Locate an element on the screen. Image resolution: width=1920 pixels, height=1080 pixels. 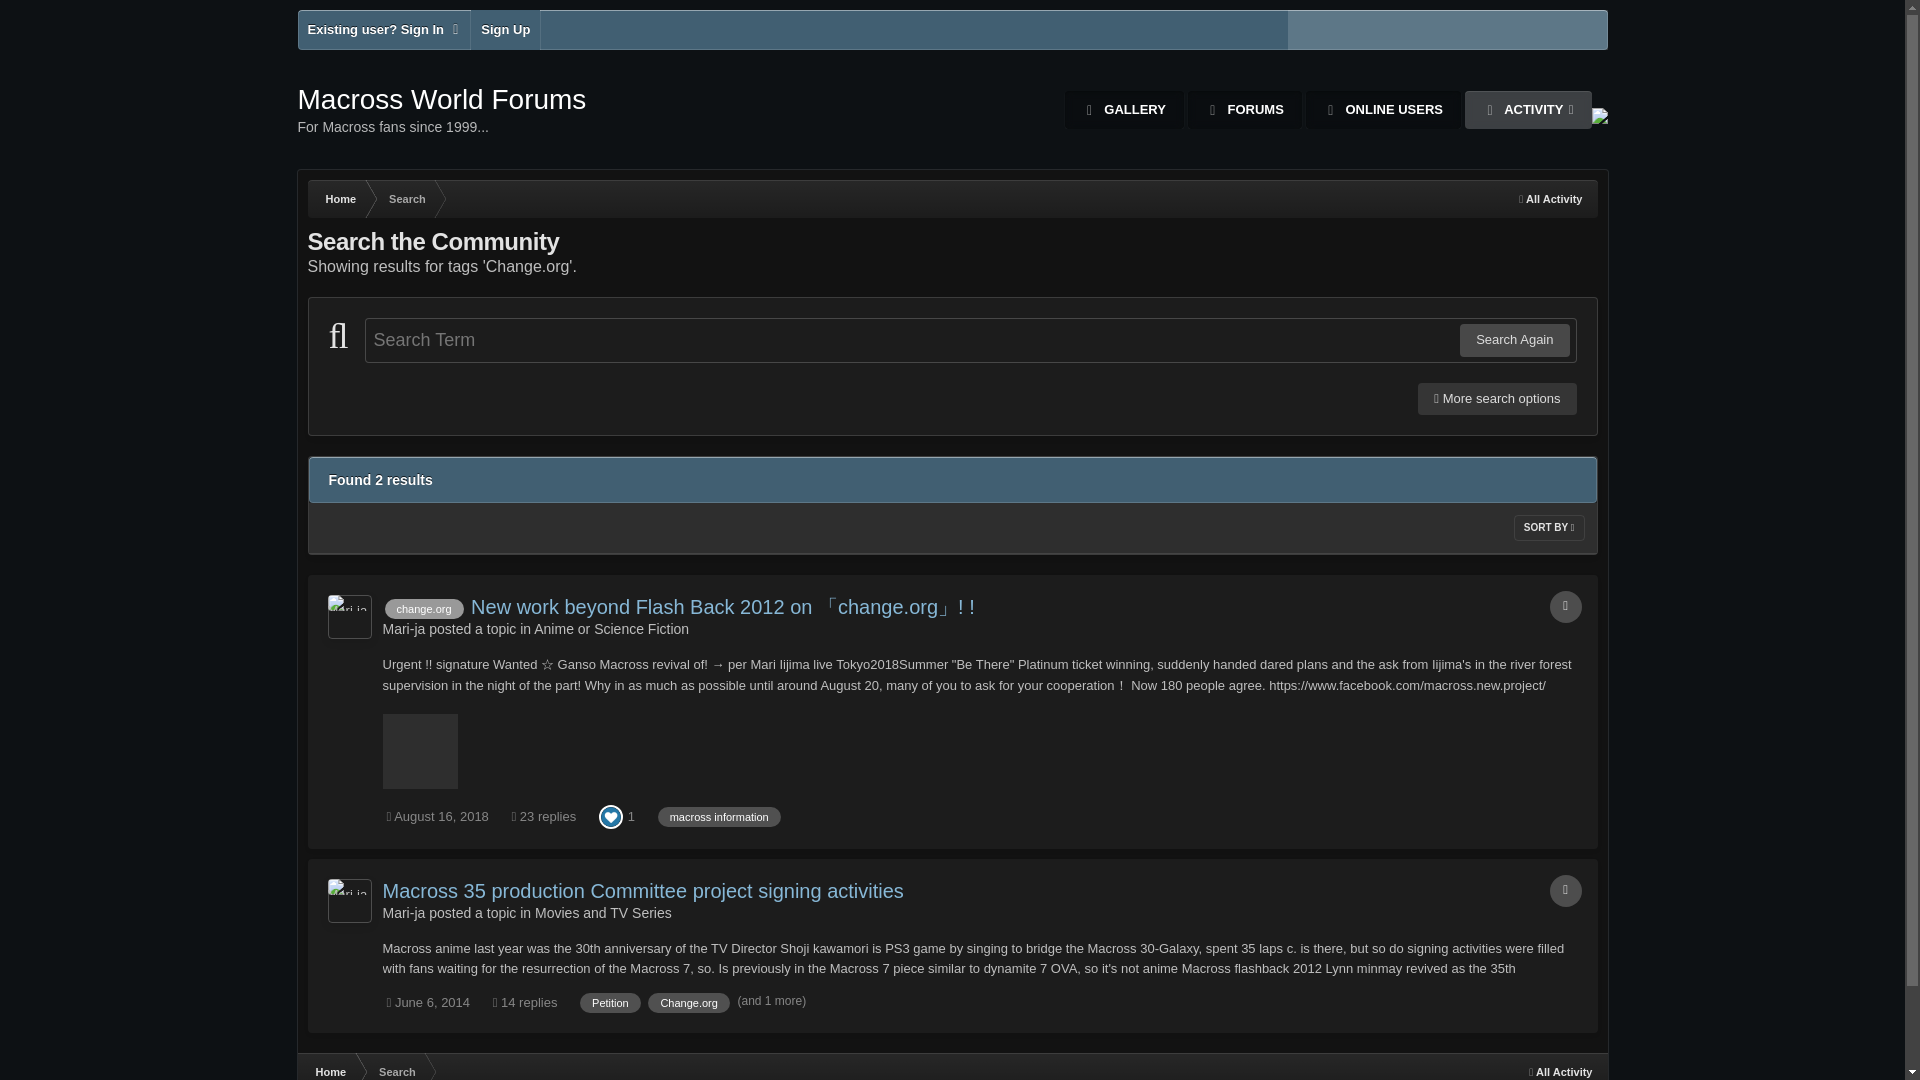
Go to Mari-ja's profile is located at coordinates (688, 1002).